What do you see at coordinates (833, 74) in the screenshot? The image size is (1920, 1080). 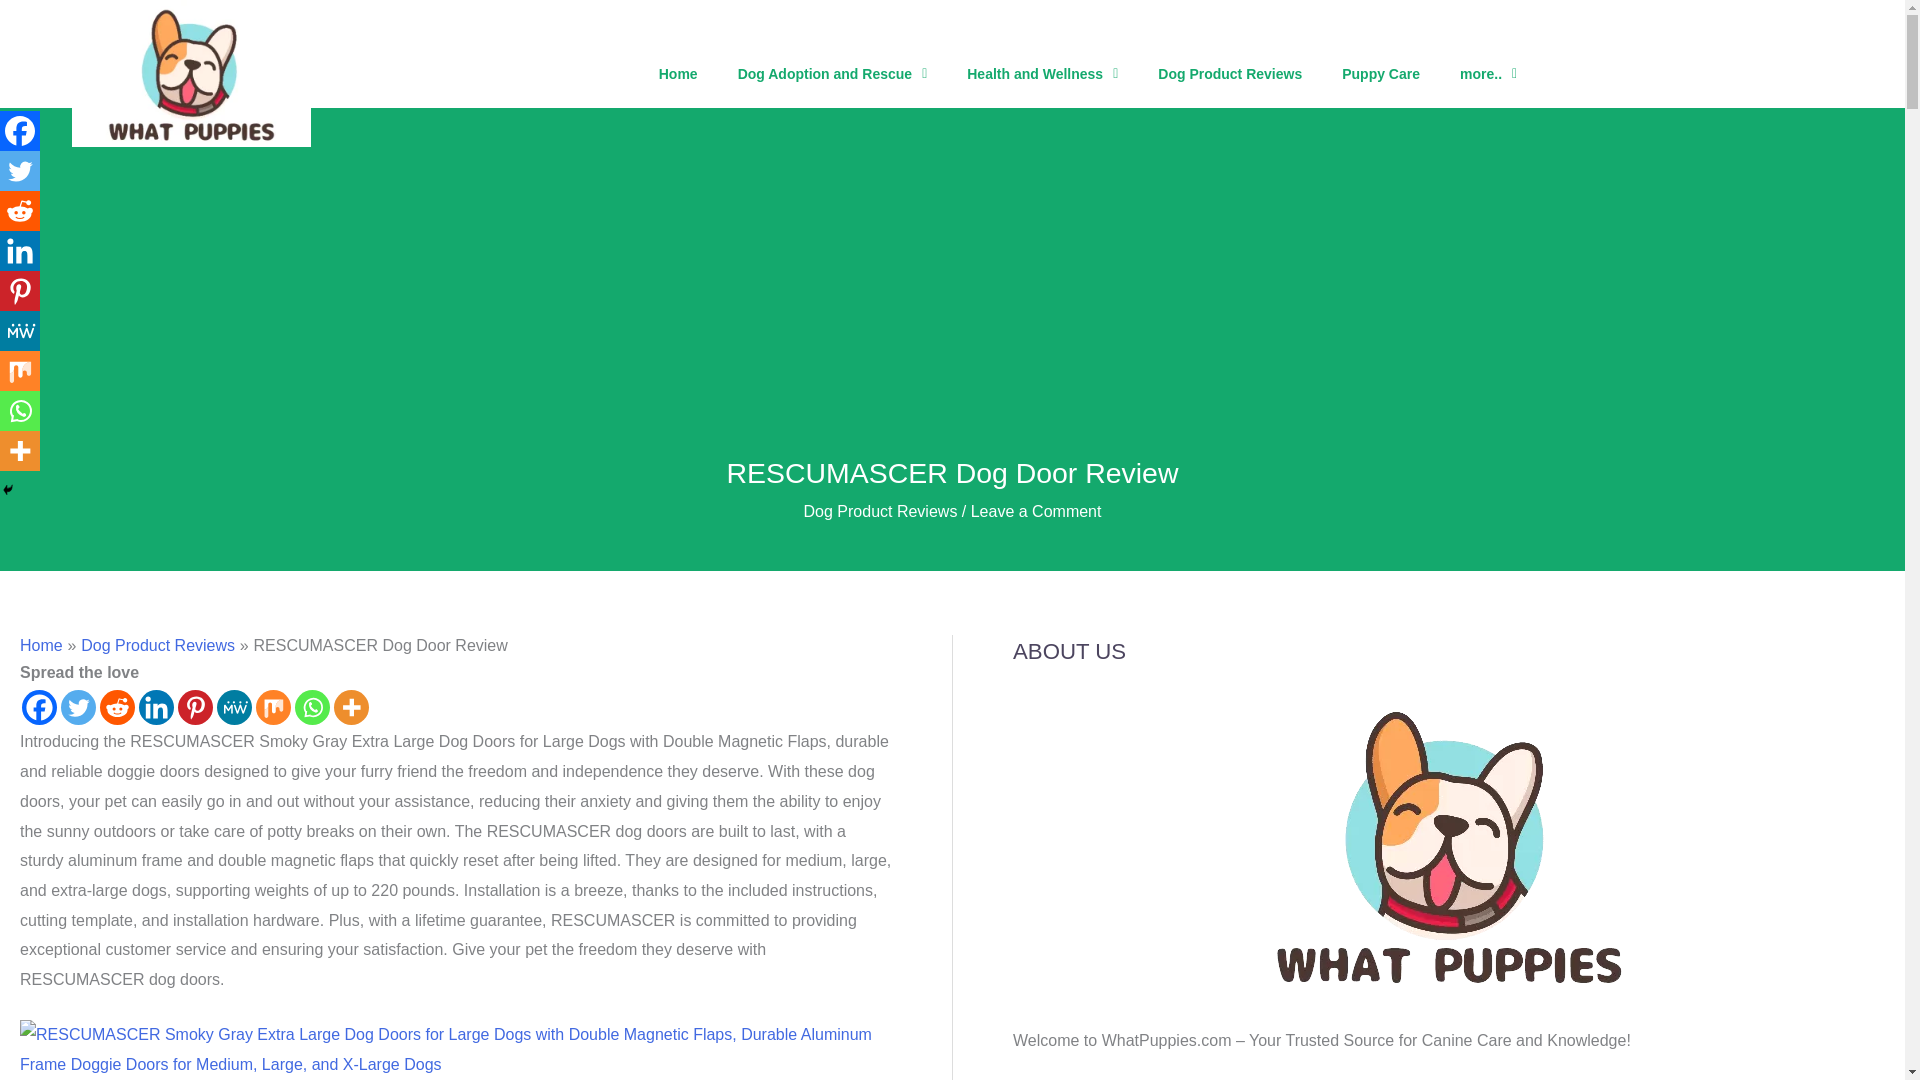 I see `Dog Adoption and Rescue` at bounding box center [833, 74].